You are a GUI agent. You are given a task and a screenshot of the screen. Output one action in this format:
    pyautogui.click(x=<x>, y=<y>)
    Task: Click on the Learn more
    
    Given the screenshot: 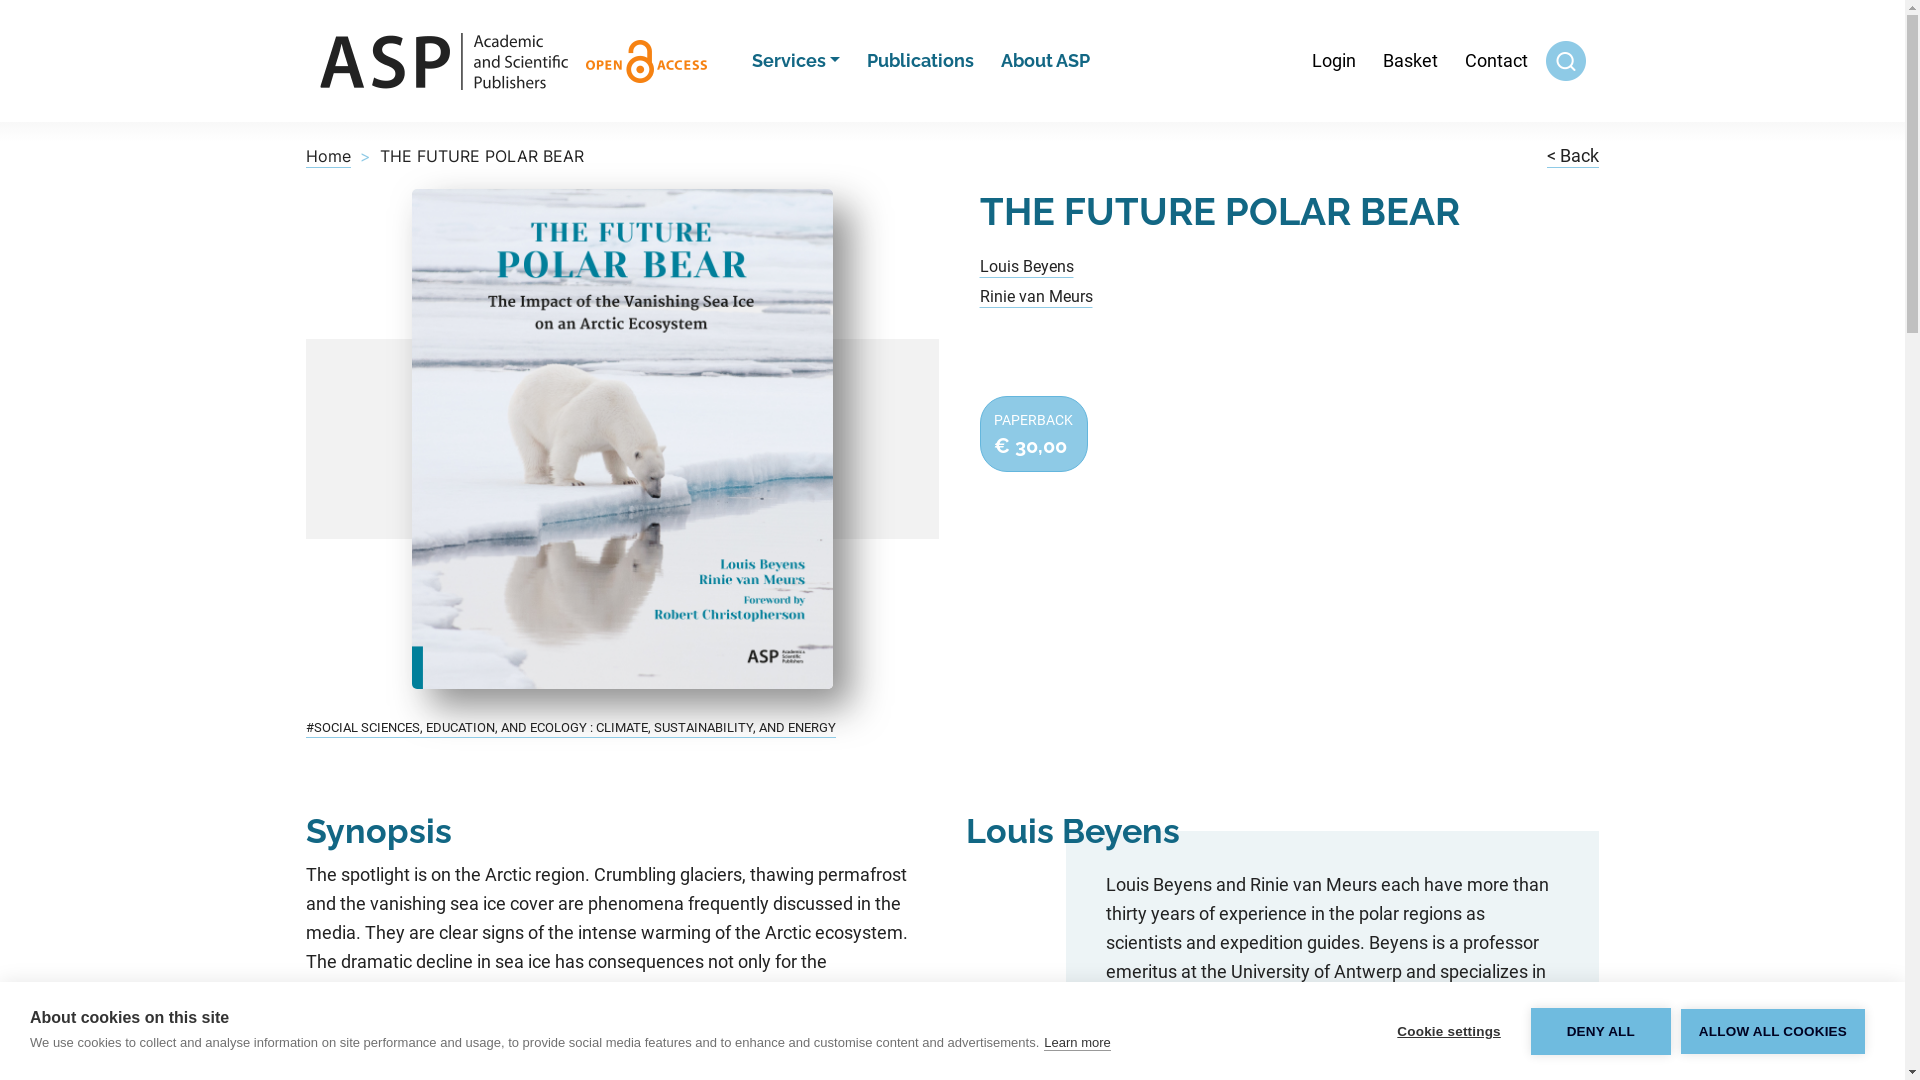 What is the action you would take?
    pyautogui.click(x=1077, y=1043)
    